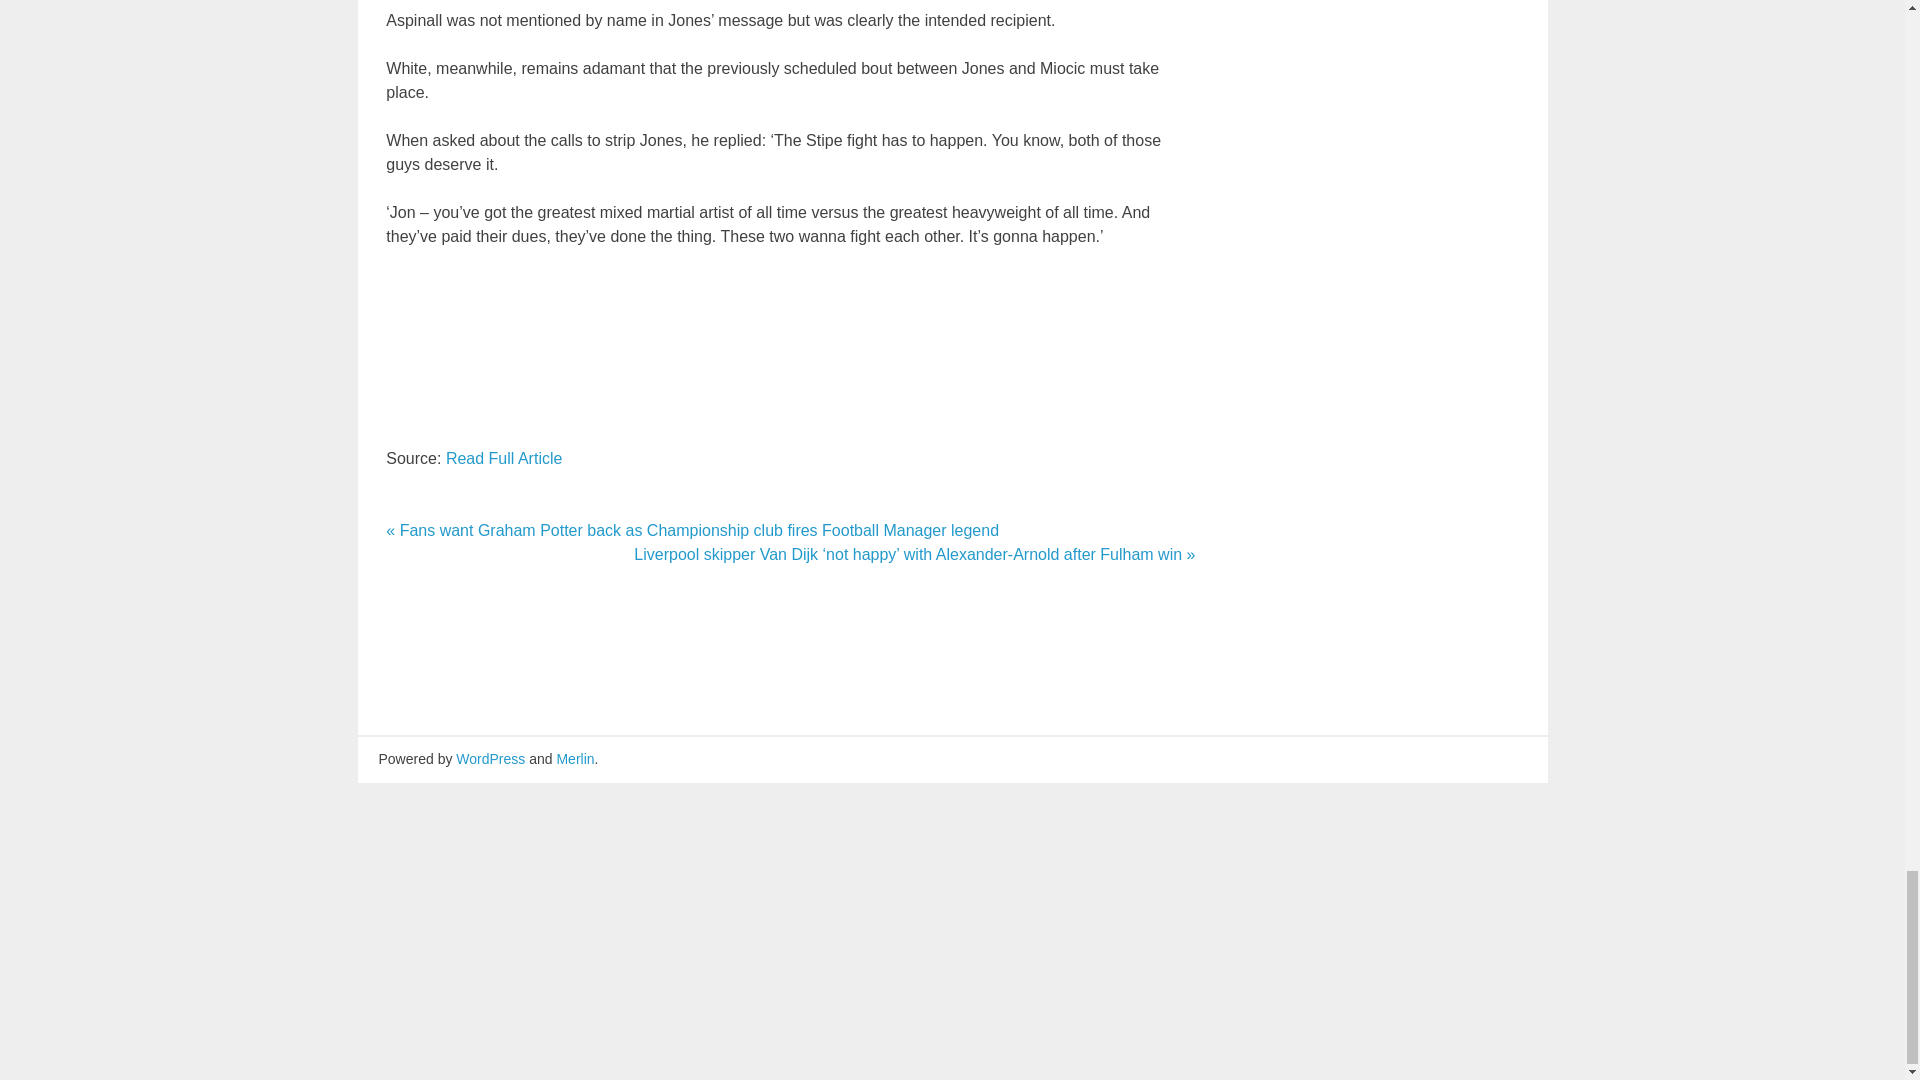 Image resolution: width=1920 pixels, height=1080 pixels. Describe the element at coordinates (504, 458) in the screenshot. I see `Read Full Article` at that location.